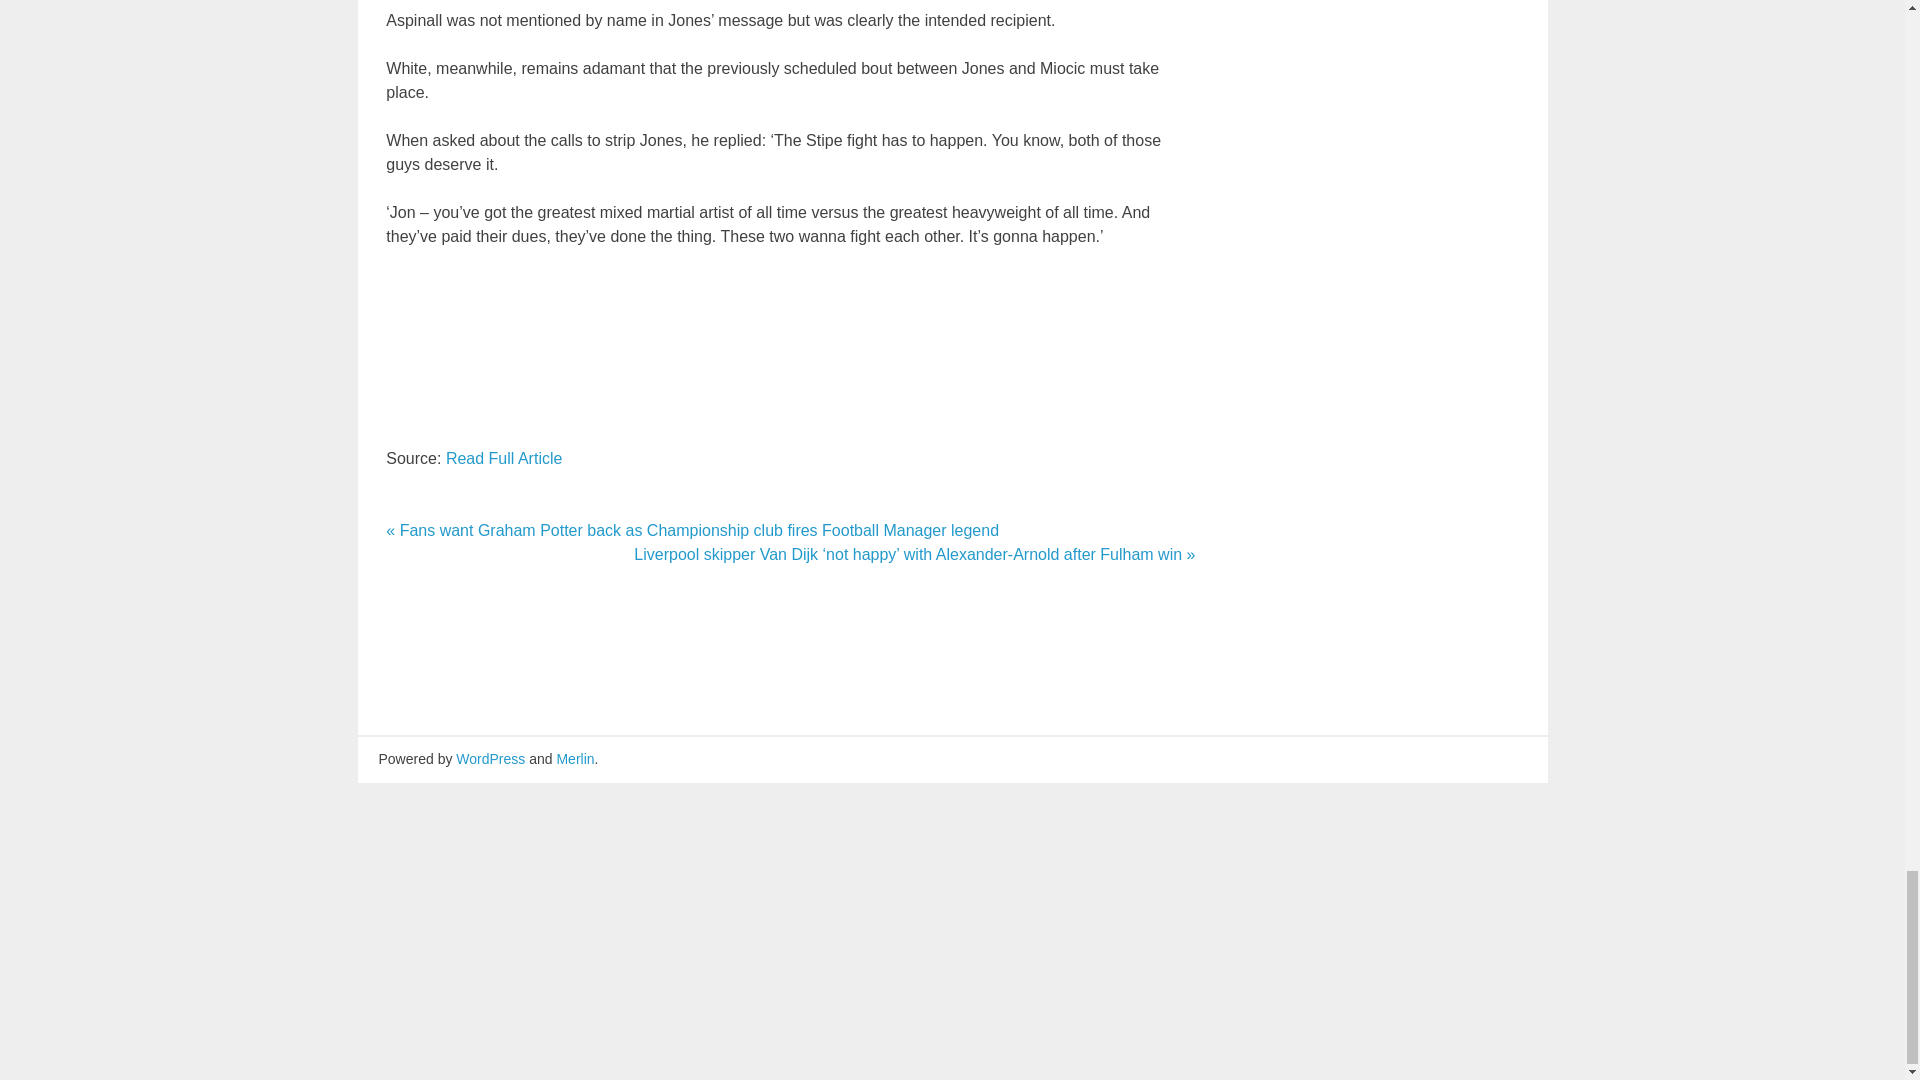 Image resolution: width=1920 pixels, height=1080 pixels. Describe the element at coordinates (504, 458) in the screenshot. I see `Read Full Article` at that location.